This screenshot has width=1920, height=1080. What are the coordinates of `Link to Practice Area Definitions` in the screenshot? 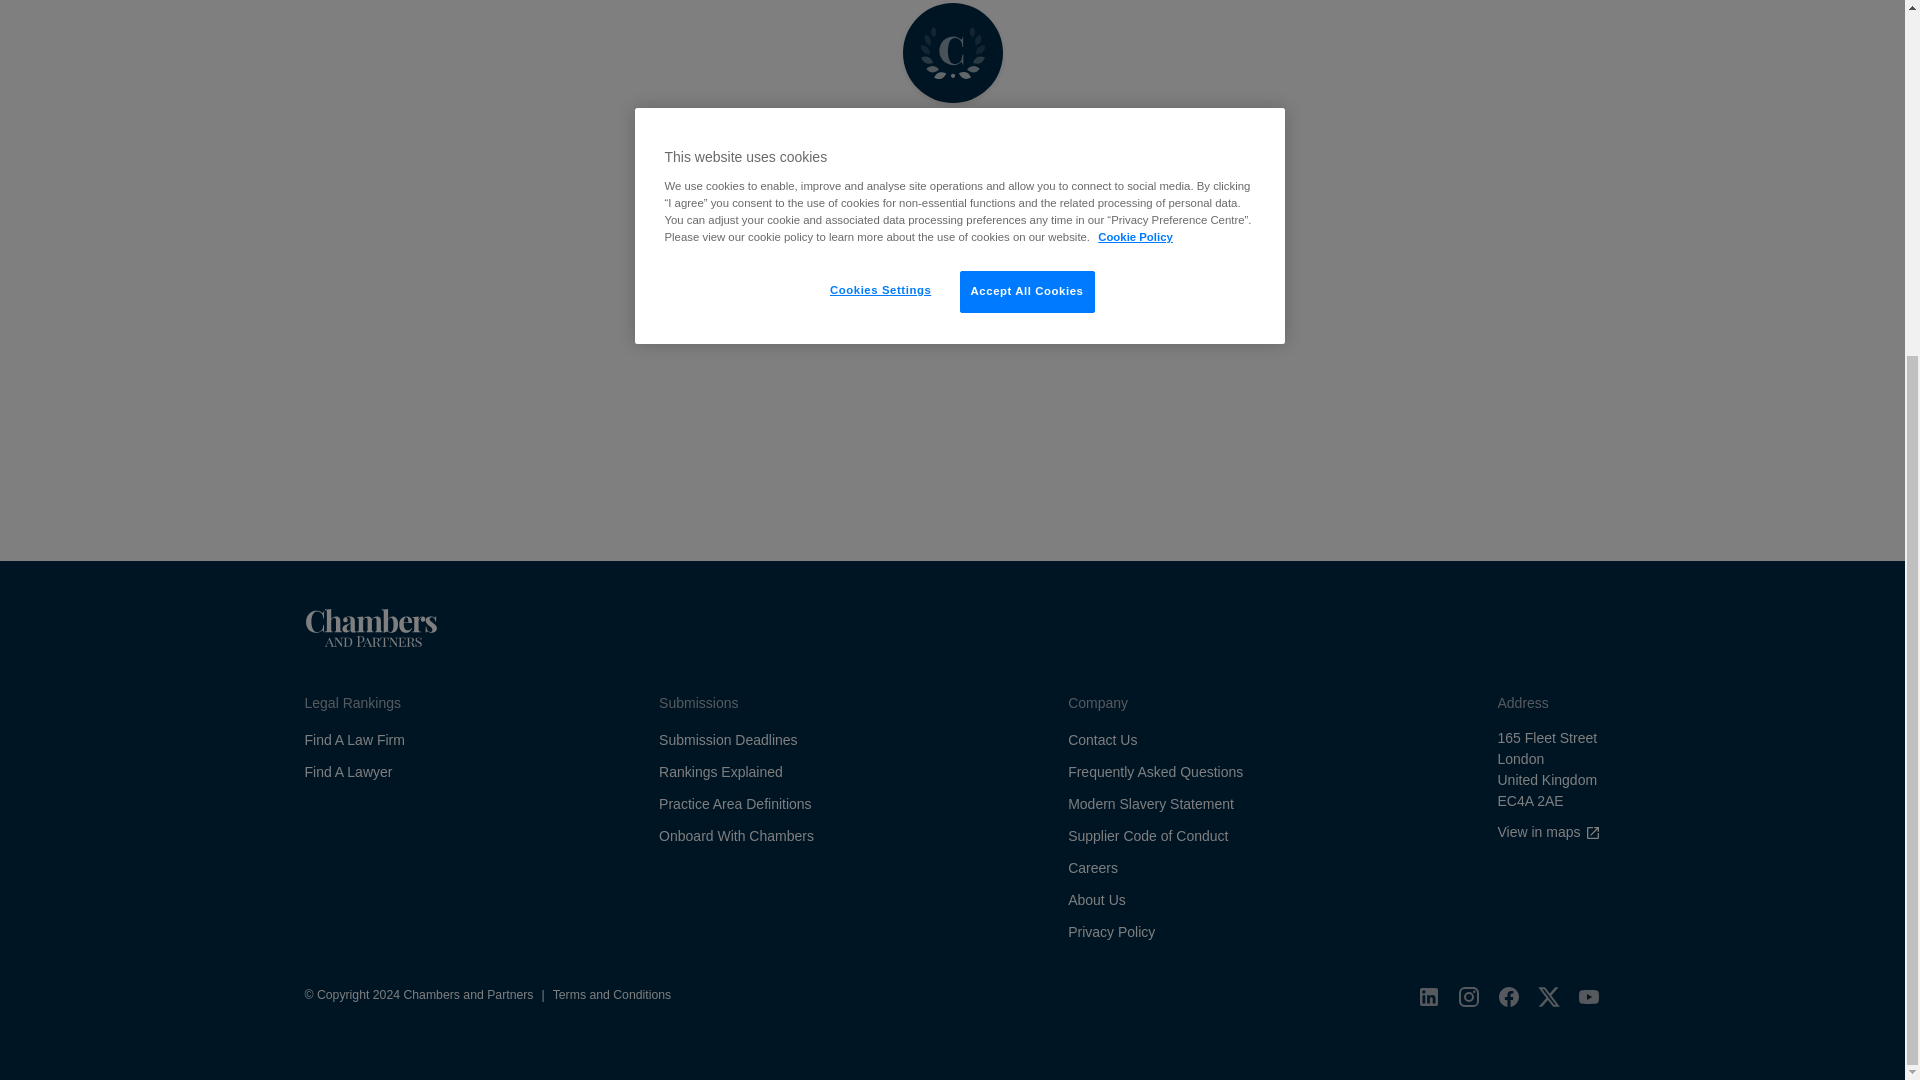 It's located at (735, 804).